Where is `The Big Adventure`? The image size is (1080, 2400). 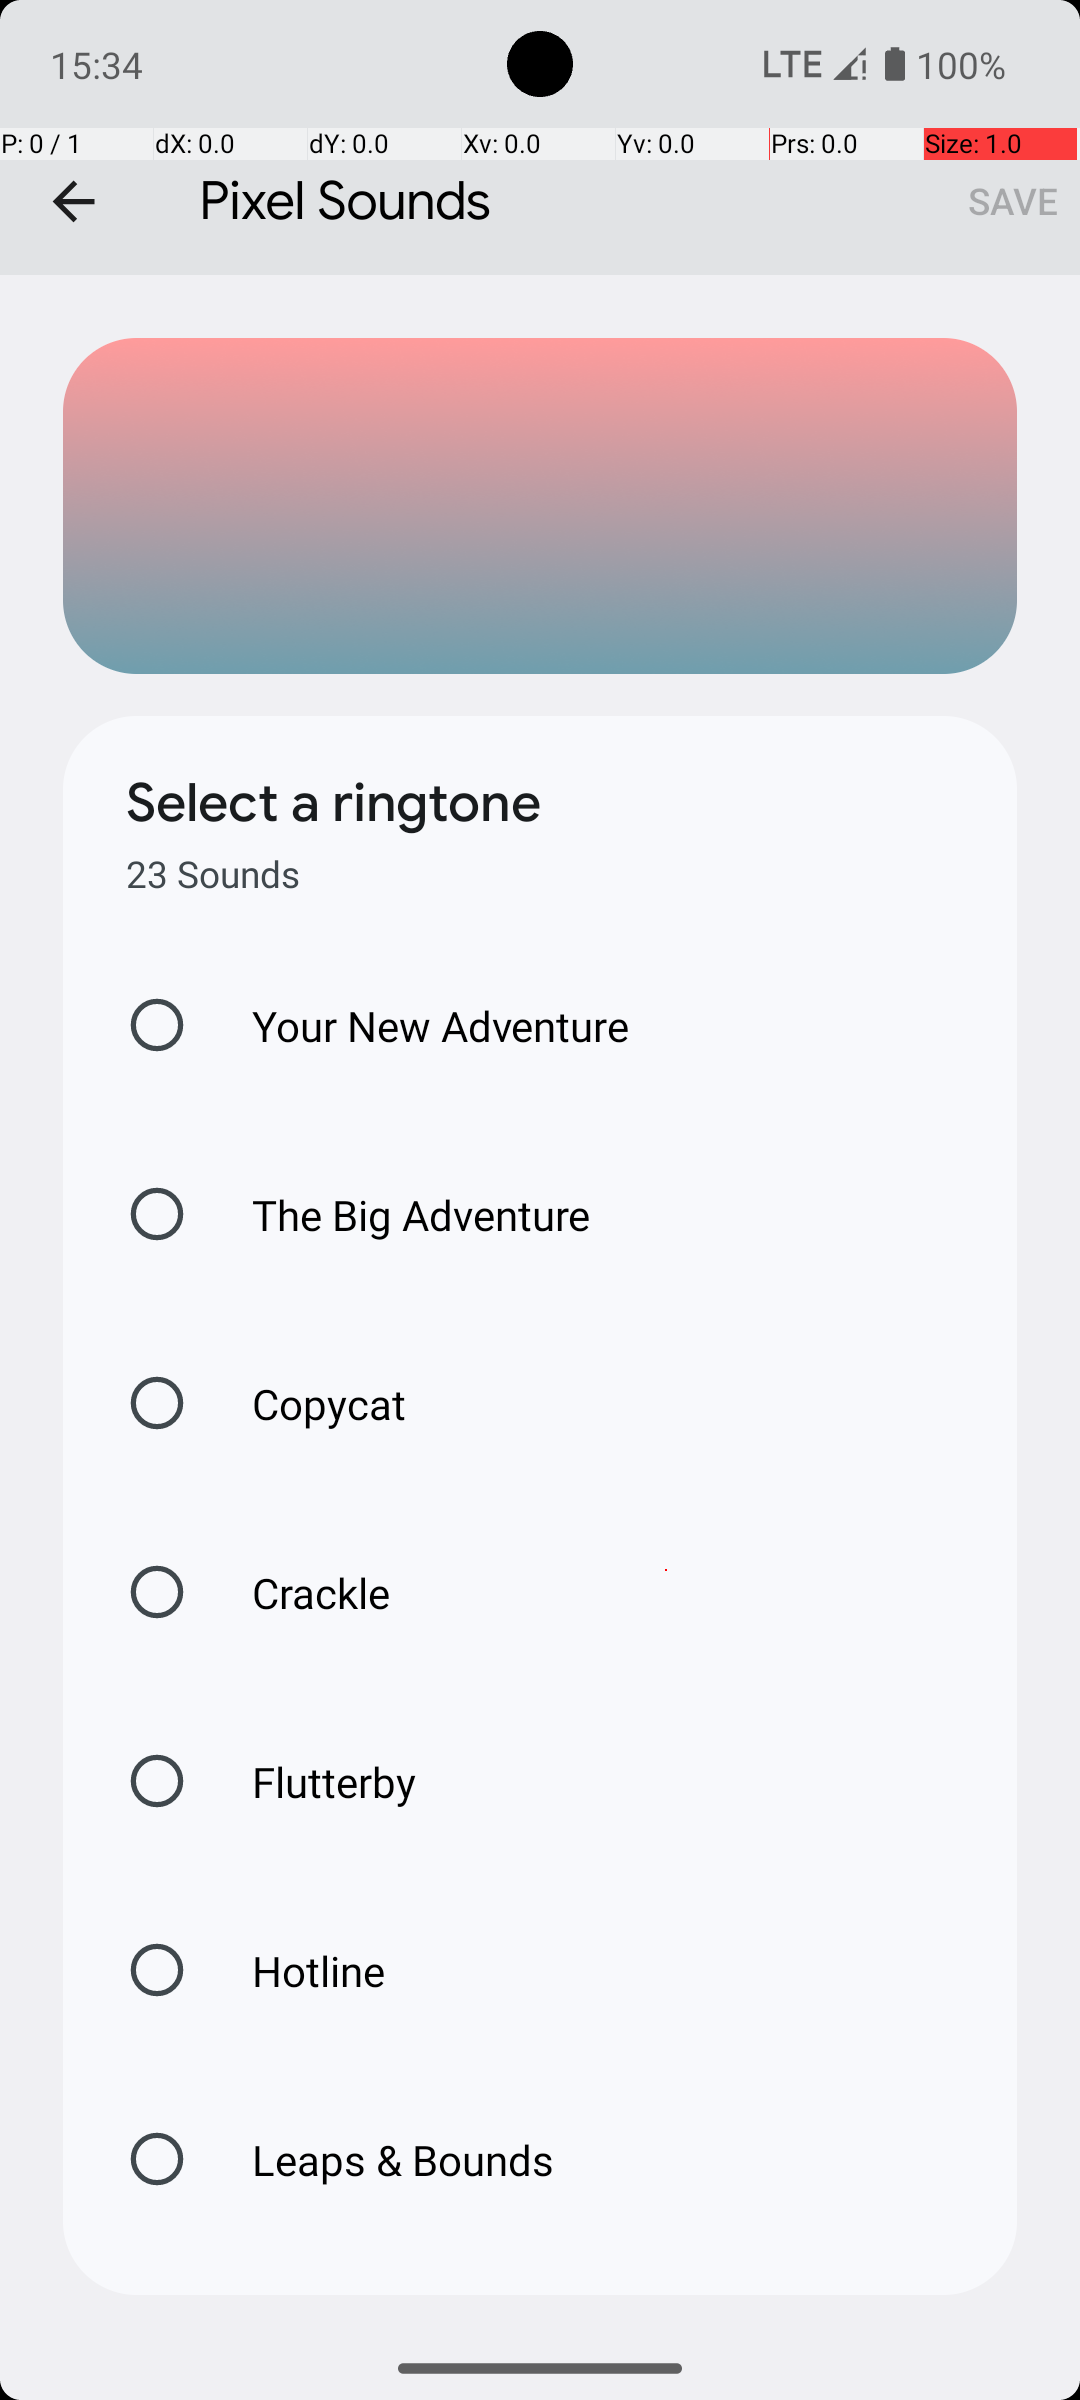
The Big Adventure is located at coordinates (400, 1214).